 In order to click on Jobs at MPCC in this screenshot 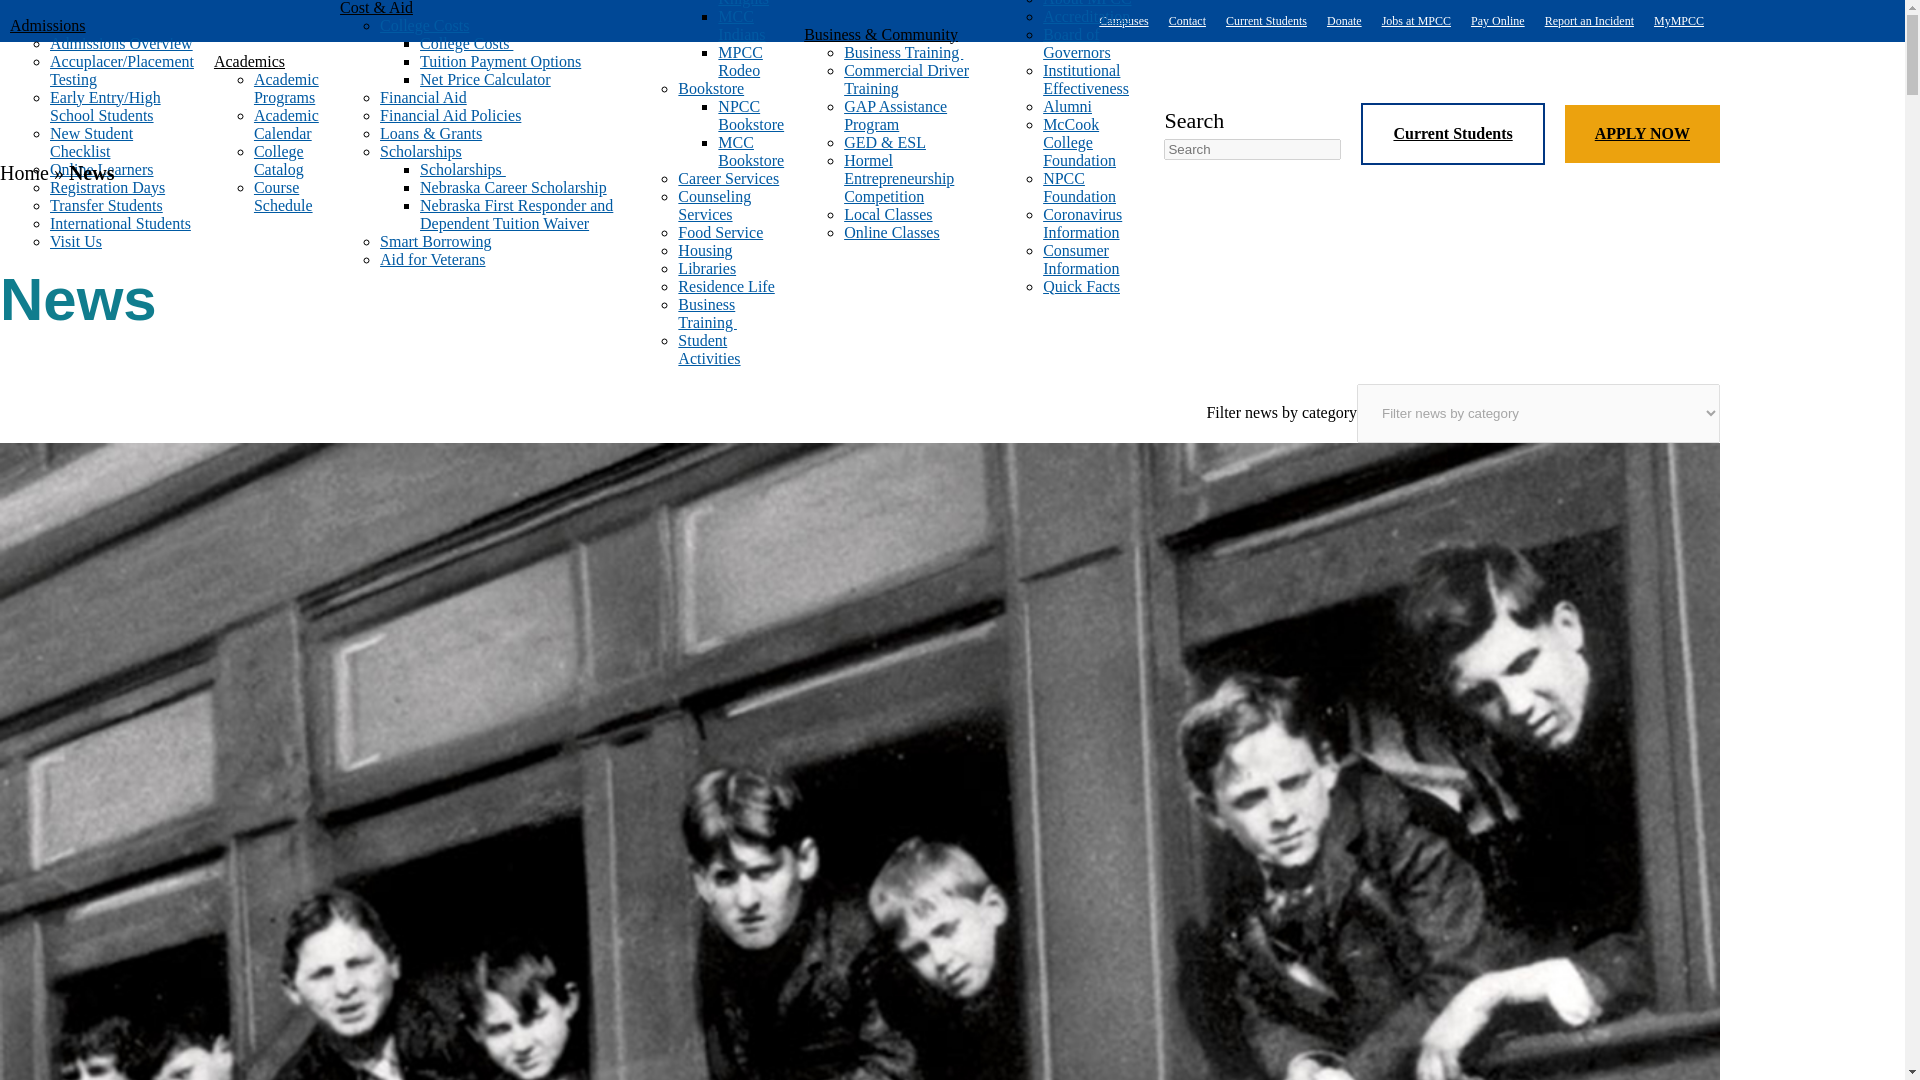, I will do `click(1416, 21)`.